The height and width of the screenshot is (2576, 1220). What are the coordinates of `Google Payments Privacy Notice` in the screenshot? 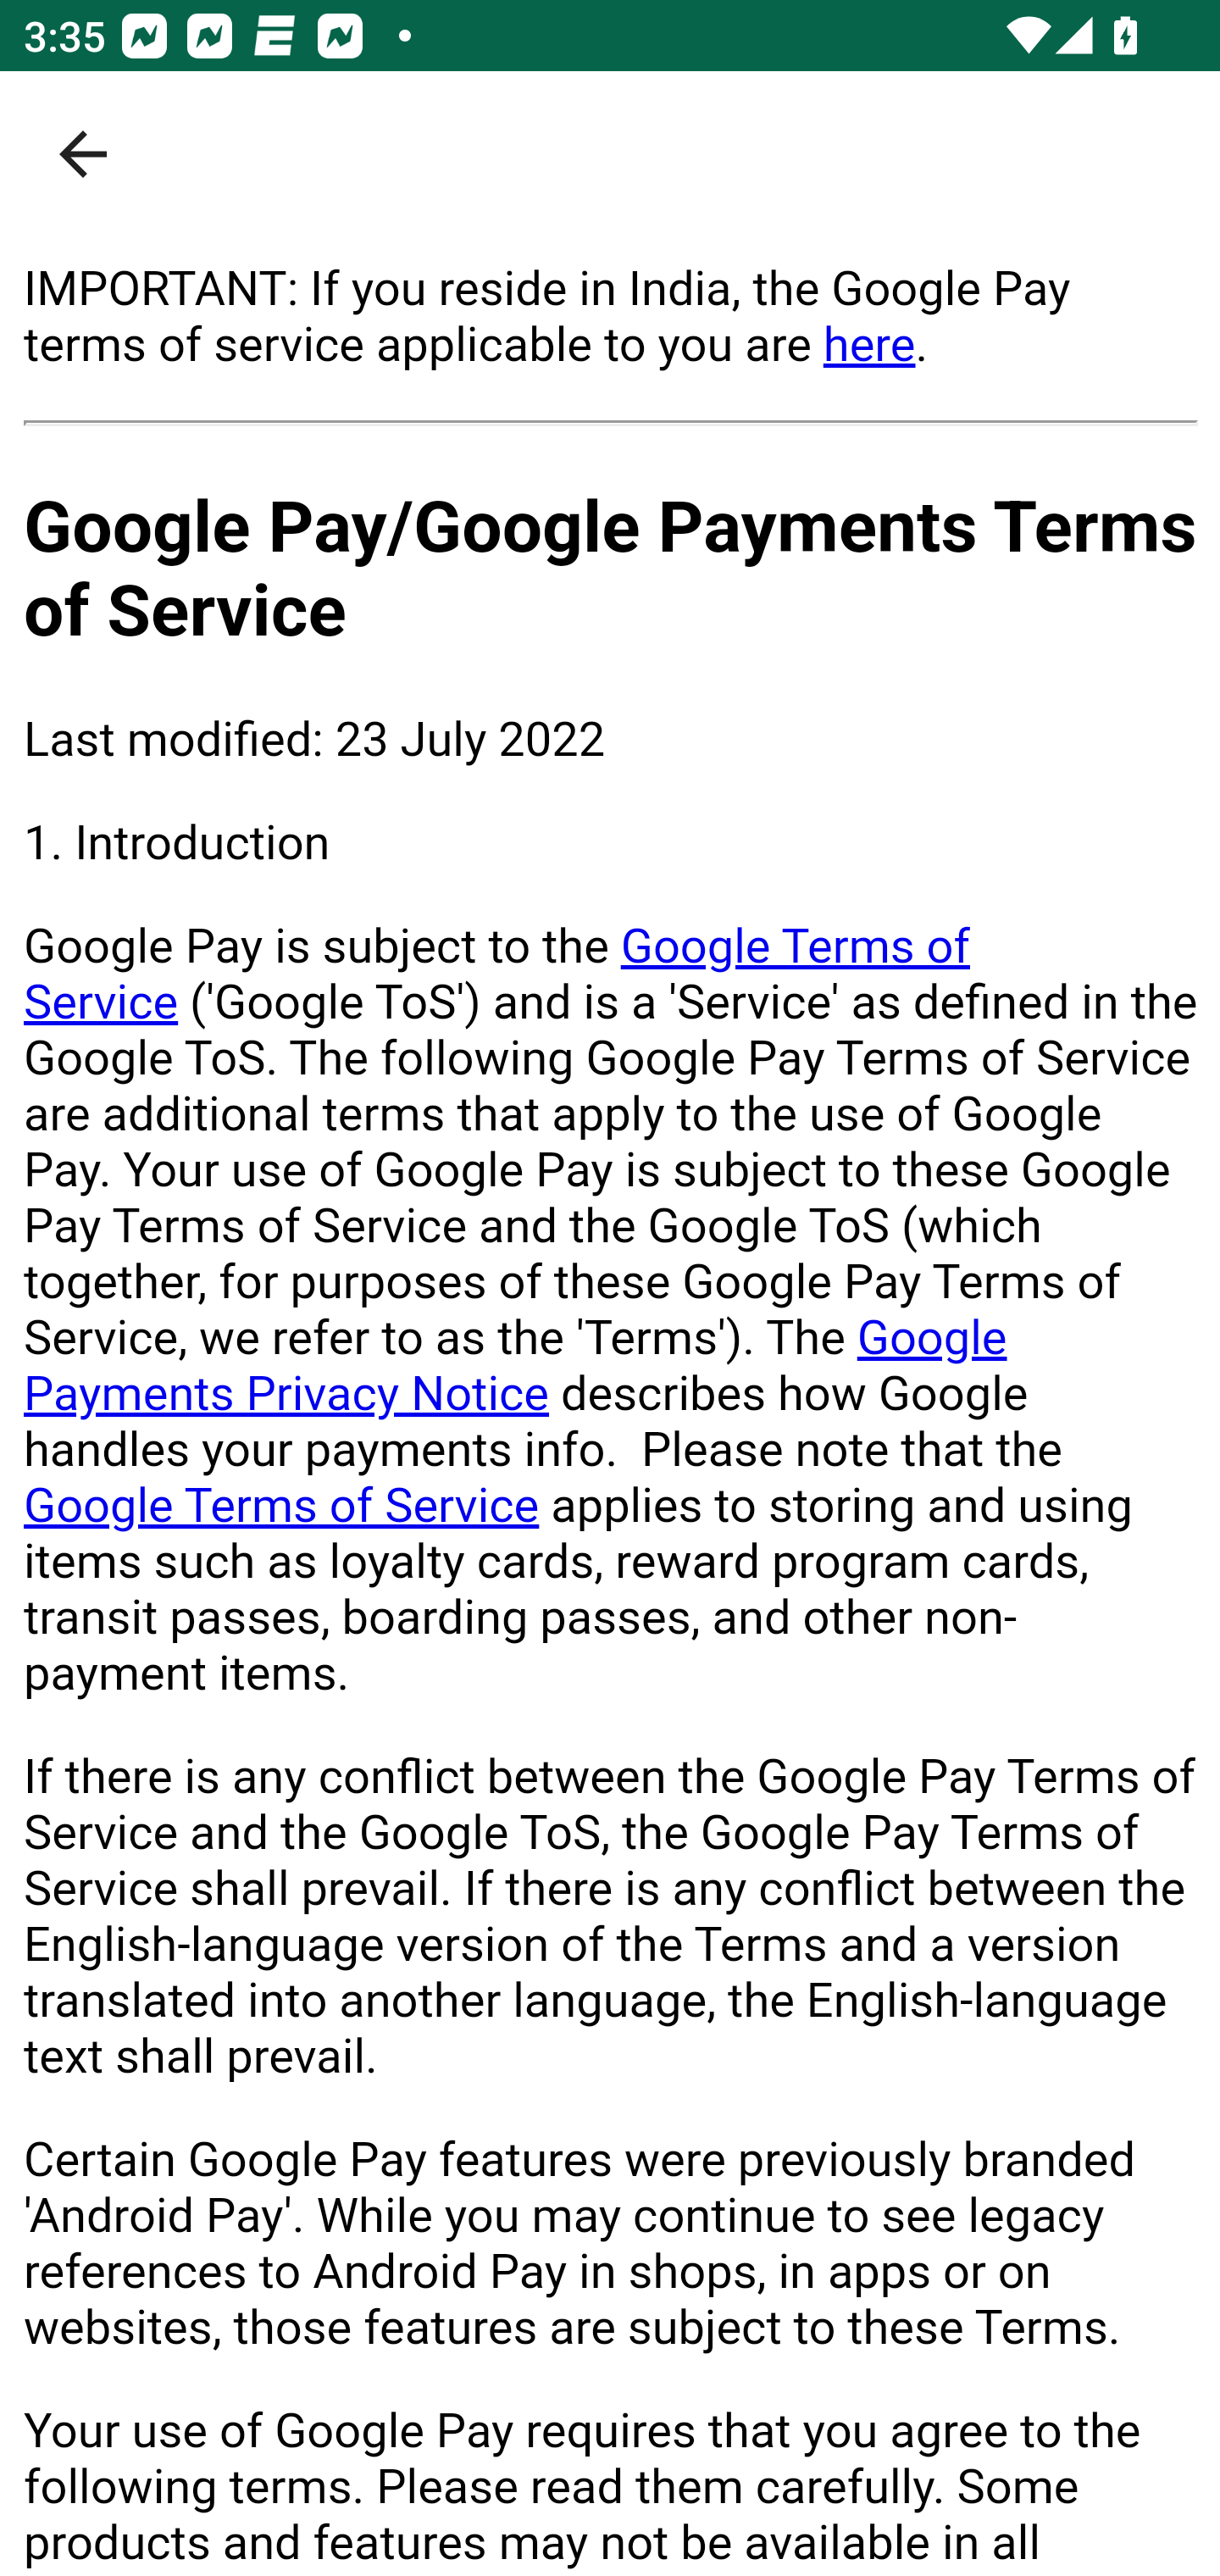 It's located at (515, 1366).